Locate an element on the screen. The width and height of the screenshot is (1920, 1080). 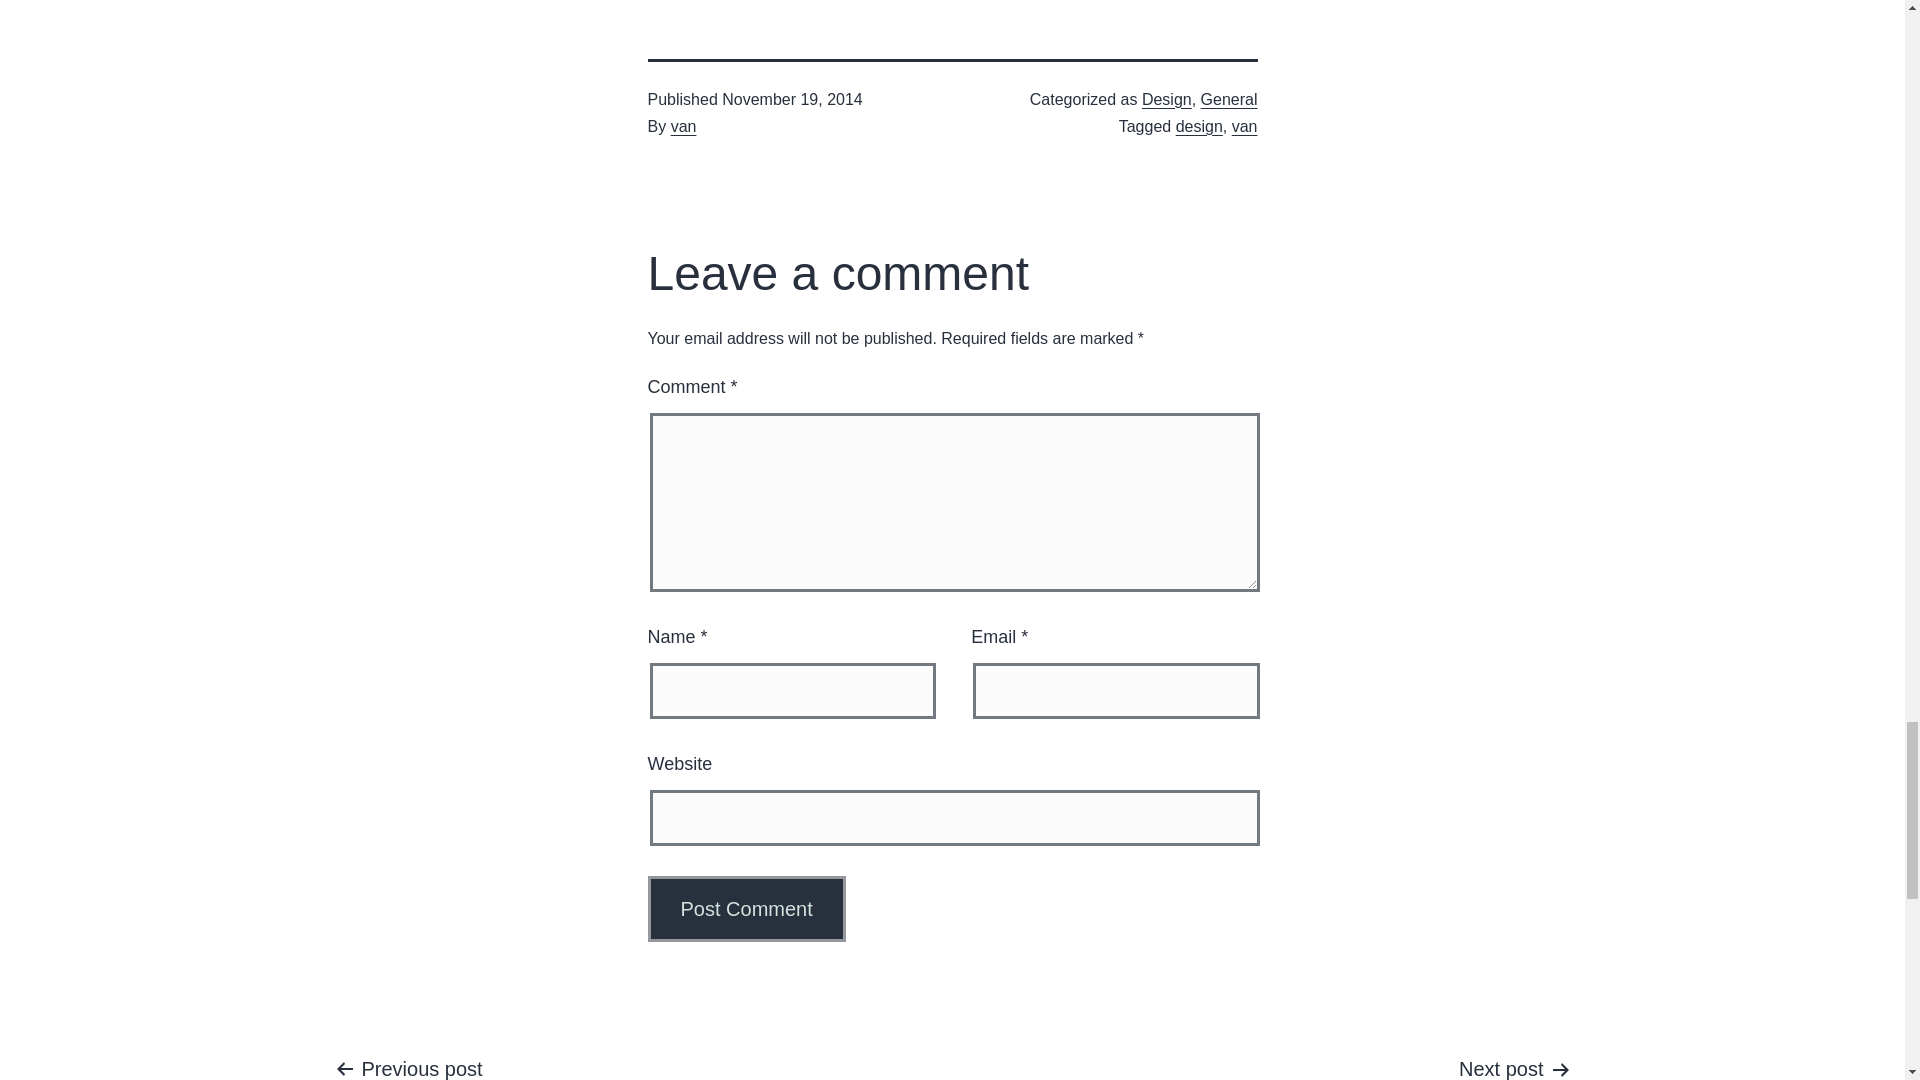
Post Comment is located at coordinates (747, 908).